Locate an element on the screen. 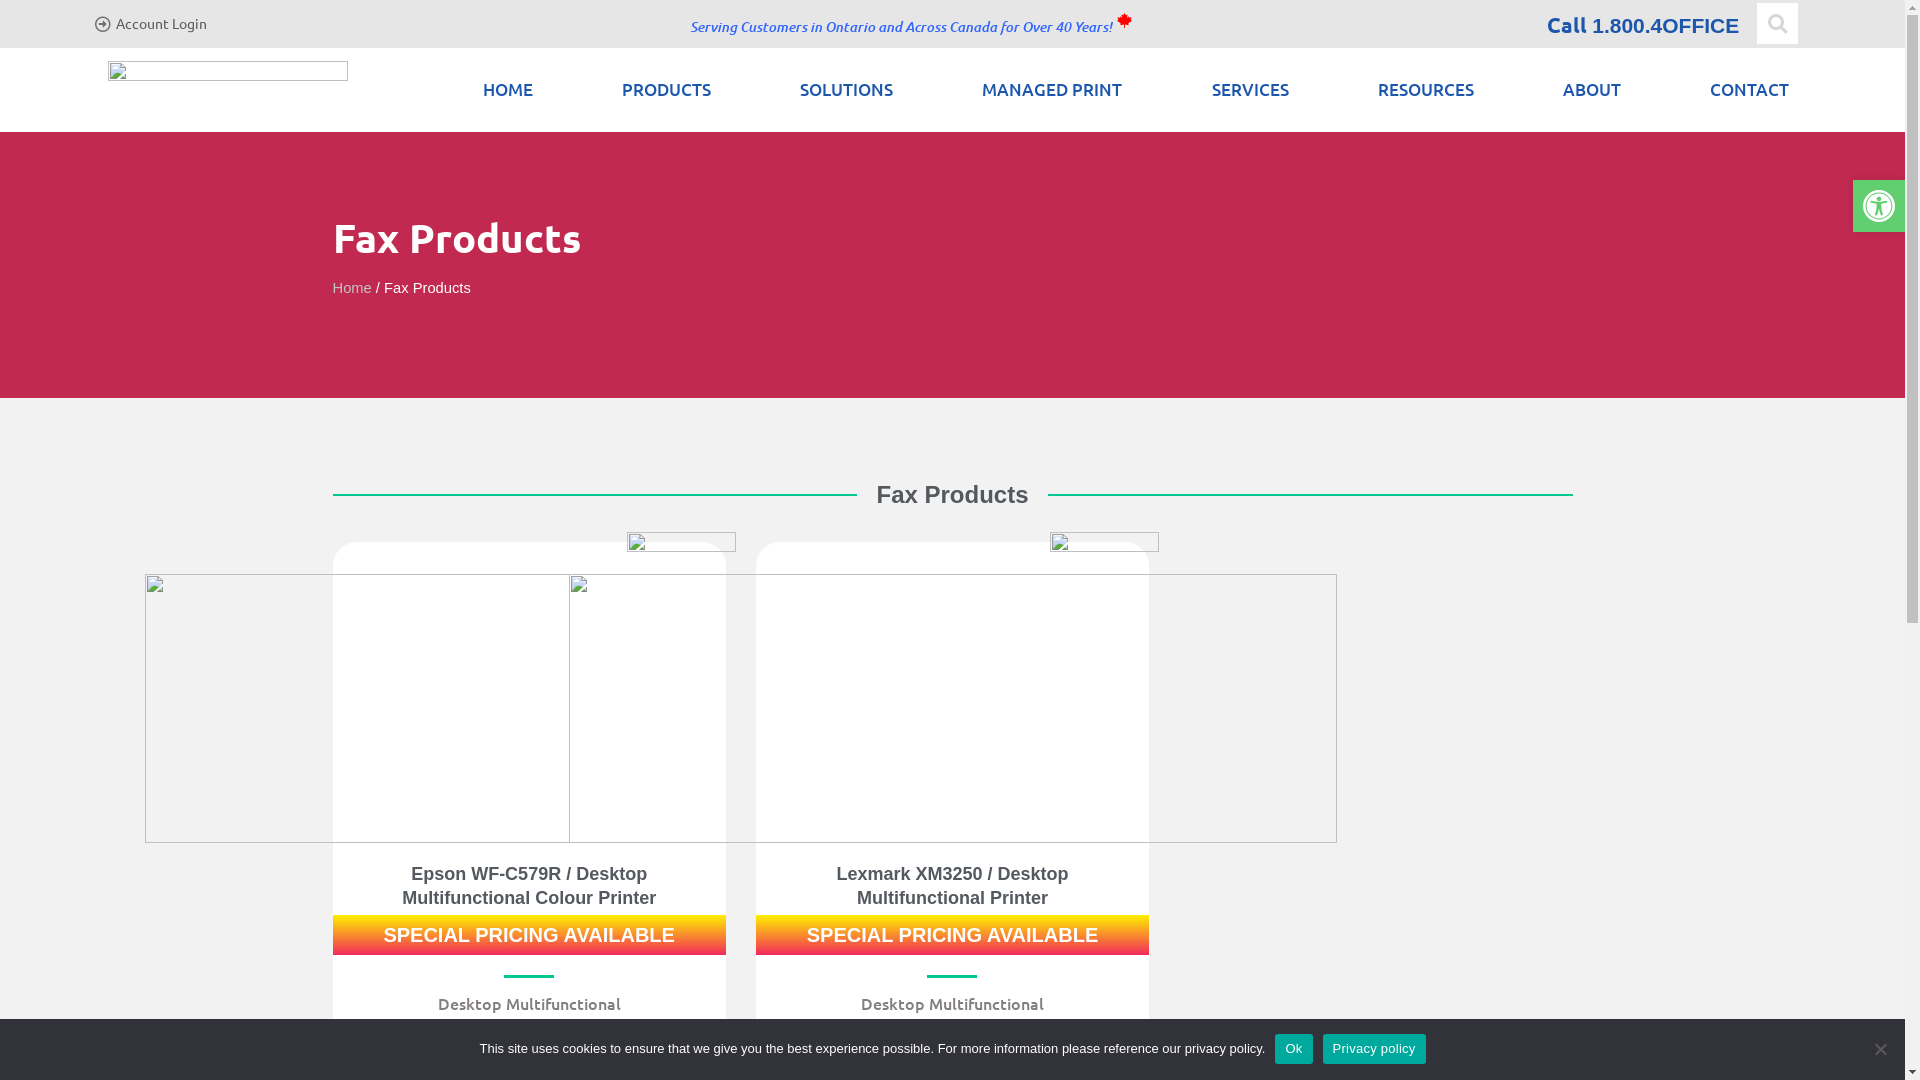 The height and width of the screenshot is (1080, 1920). Privacy policy is located at coordinates (1374, 1049).